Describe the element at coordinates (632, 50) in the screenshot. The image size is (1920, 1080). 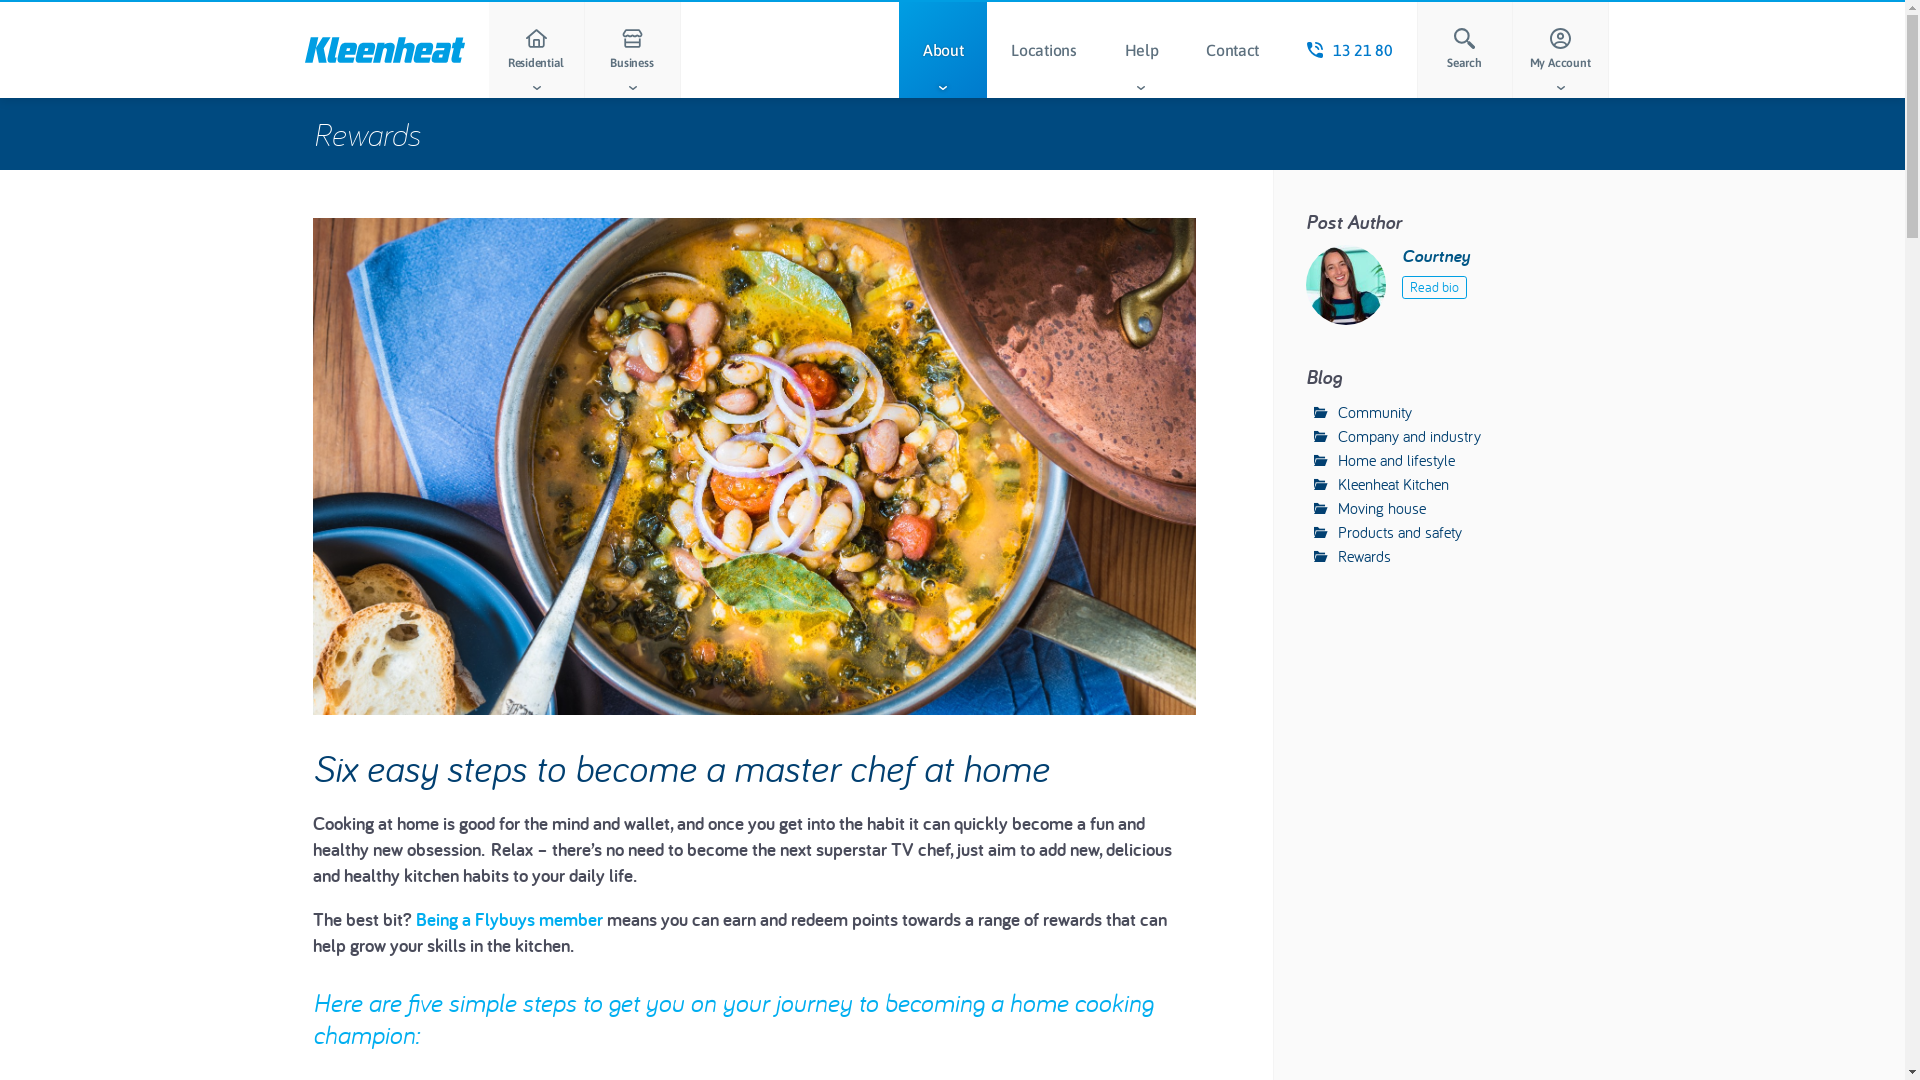
I see `Business` at that location.